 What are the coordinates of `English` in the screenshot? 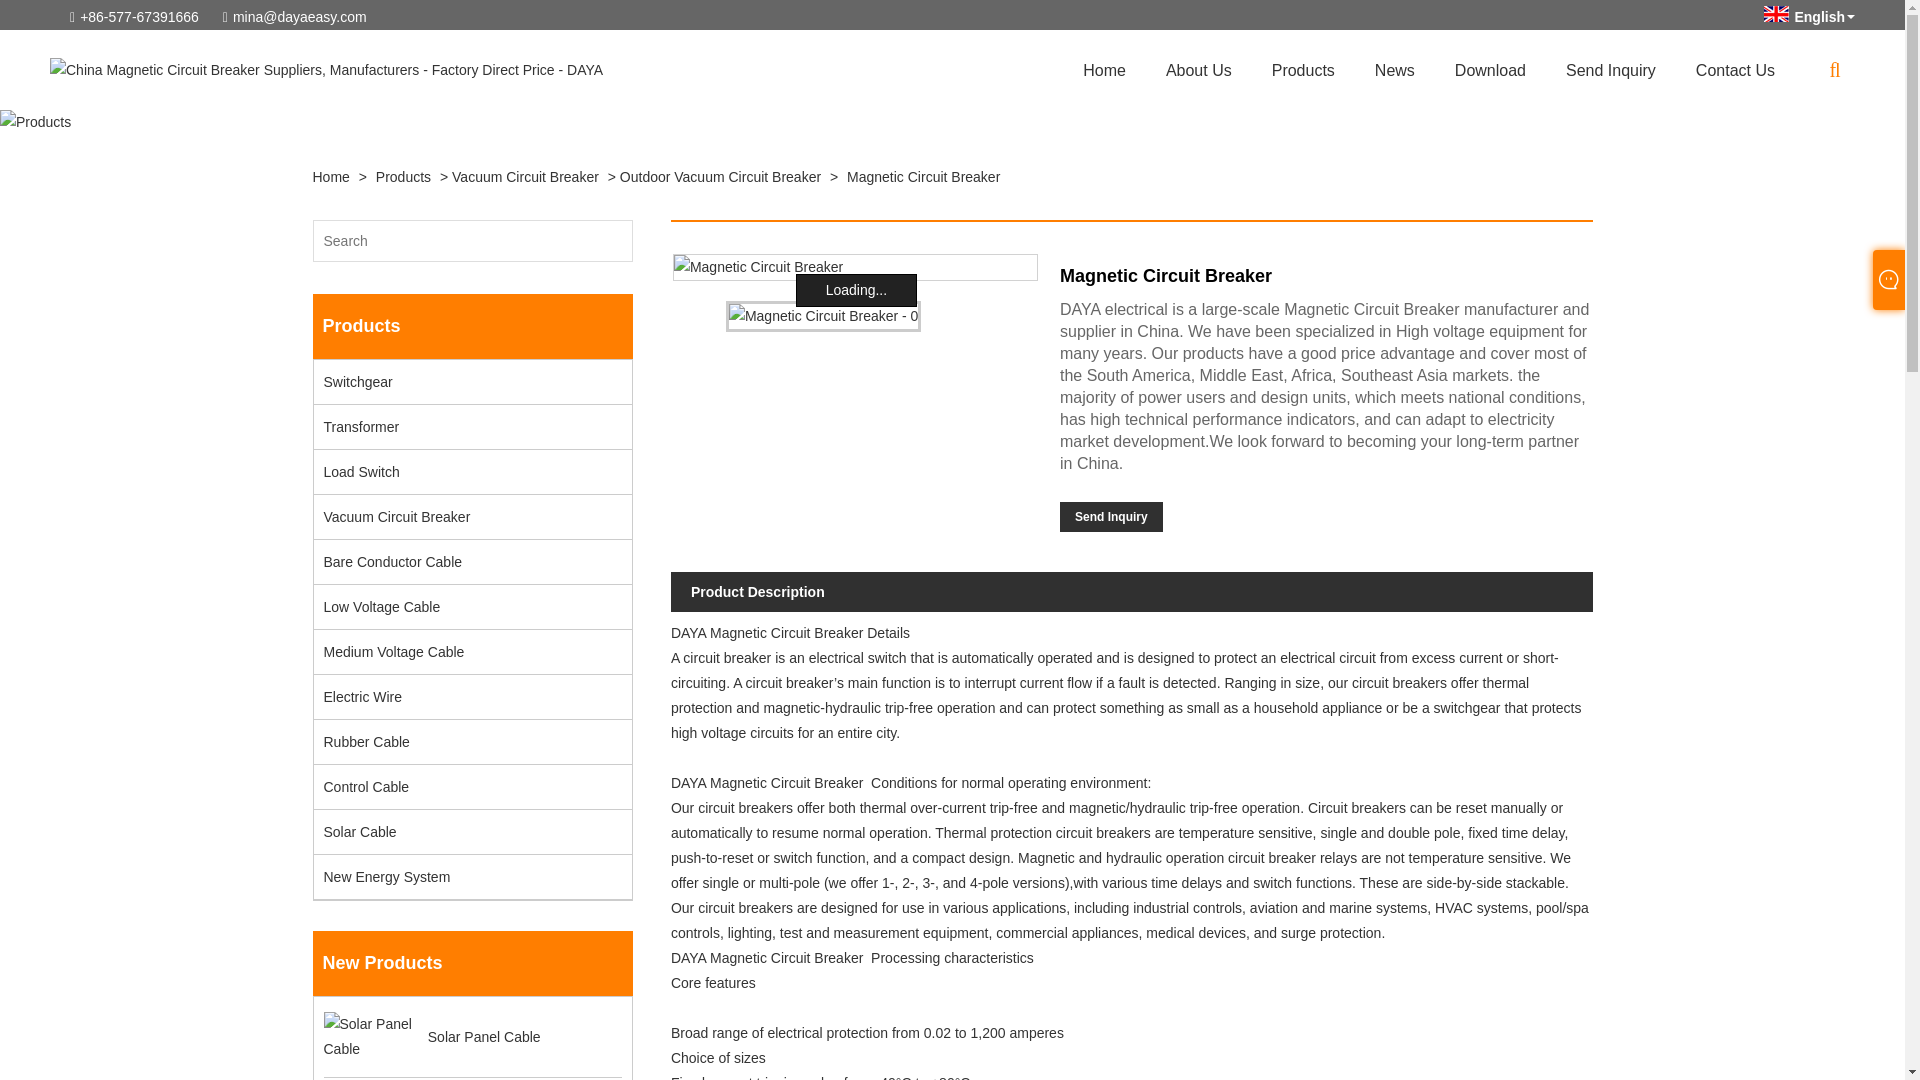 It's located at (1776, 14).